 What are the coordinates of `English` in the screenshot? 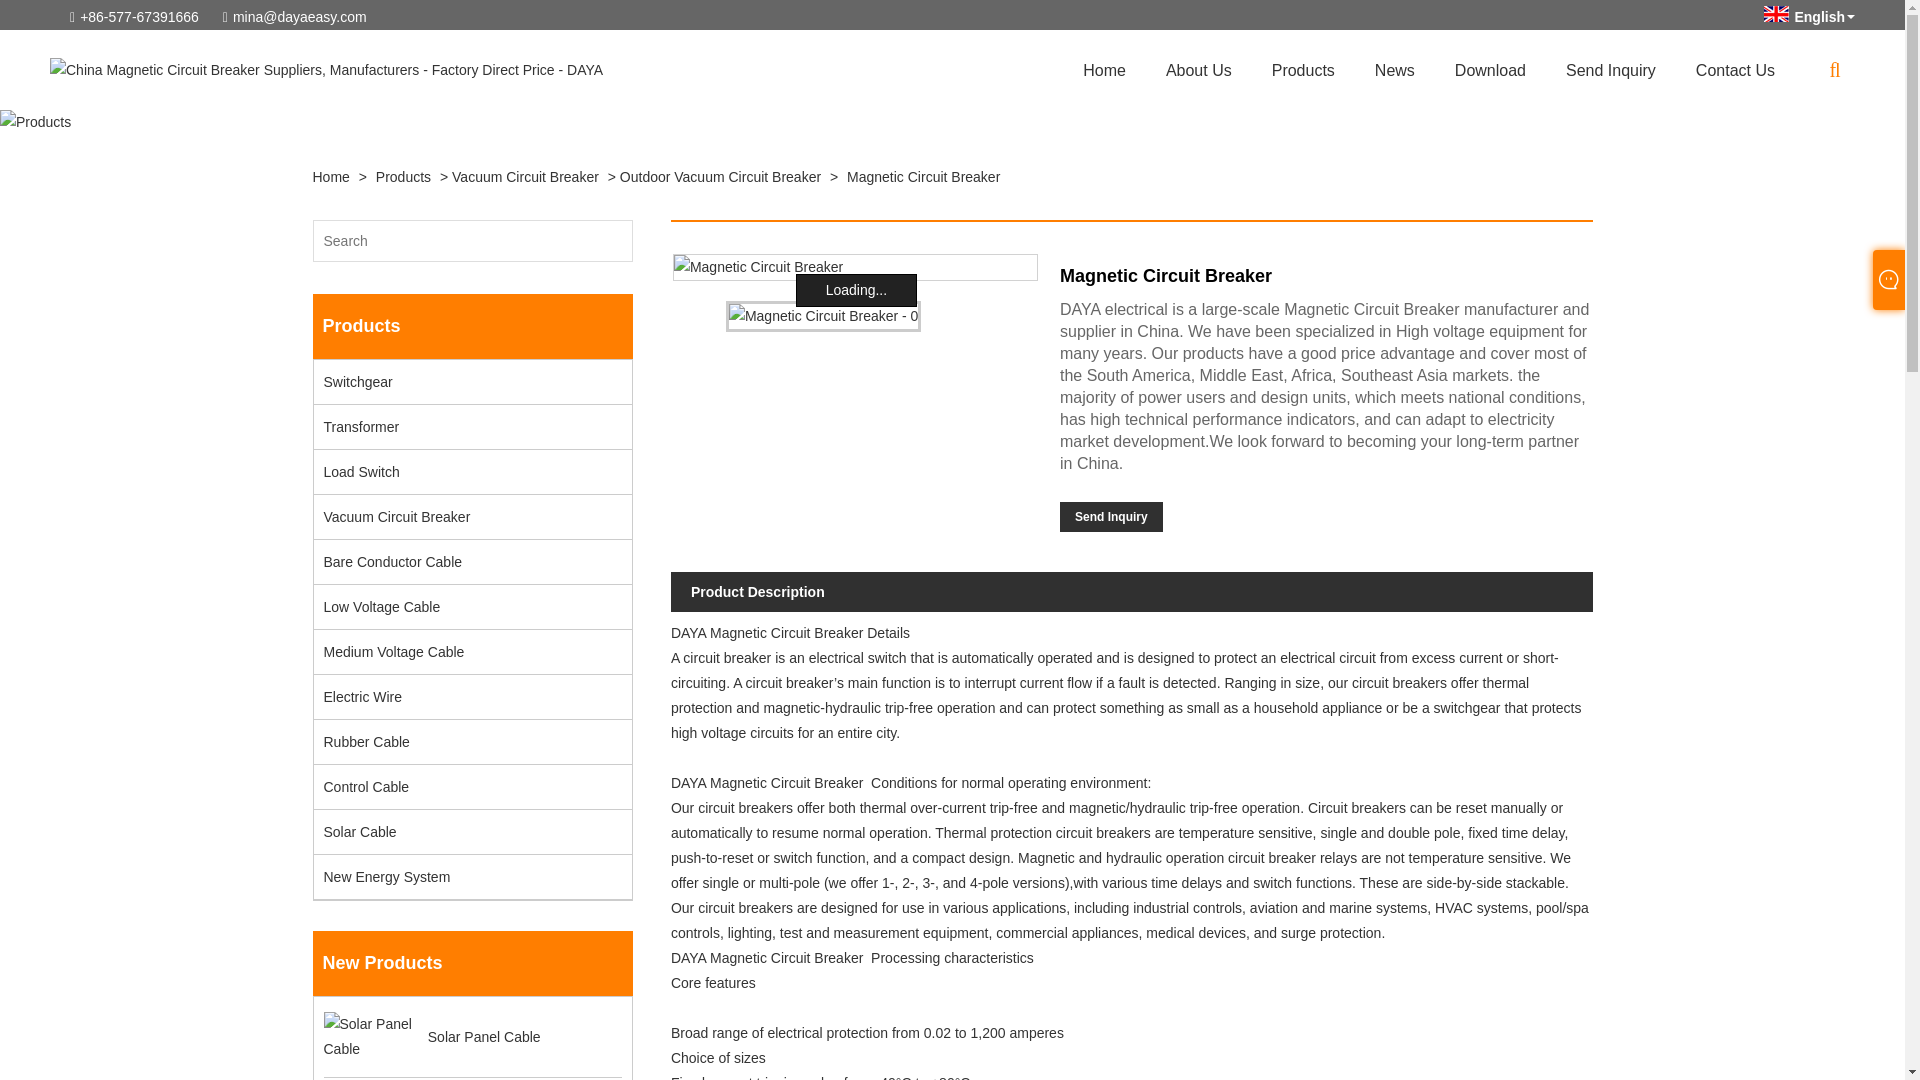 It's located at (1776, 14).